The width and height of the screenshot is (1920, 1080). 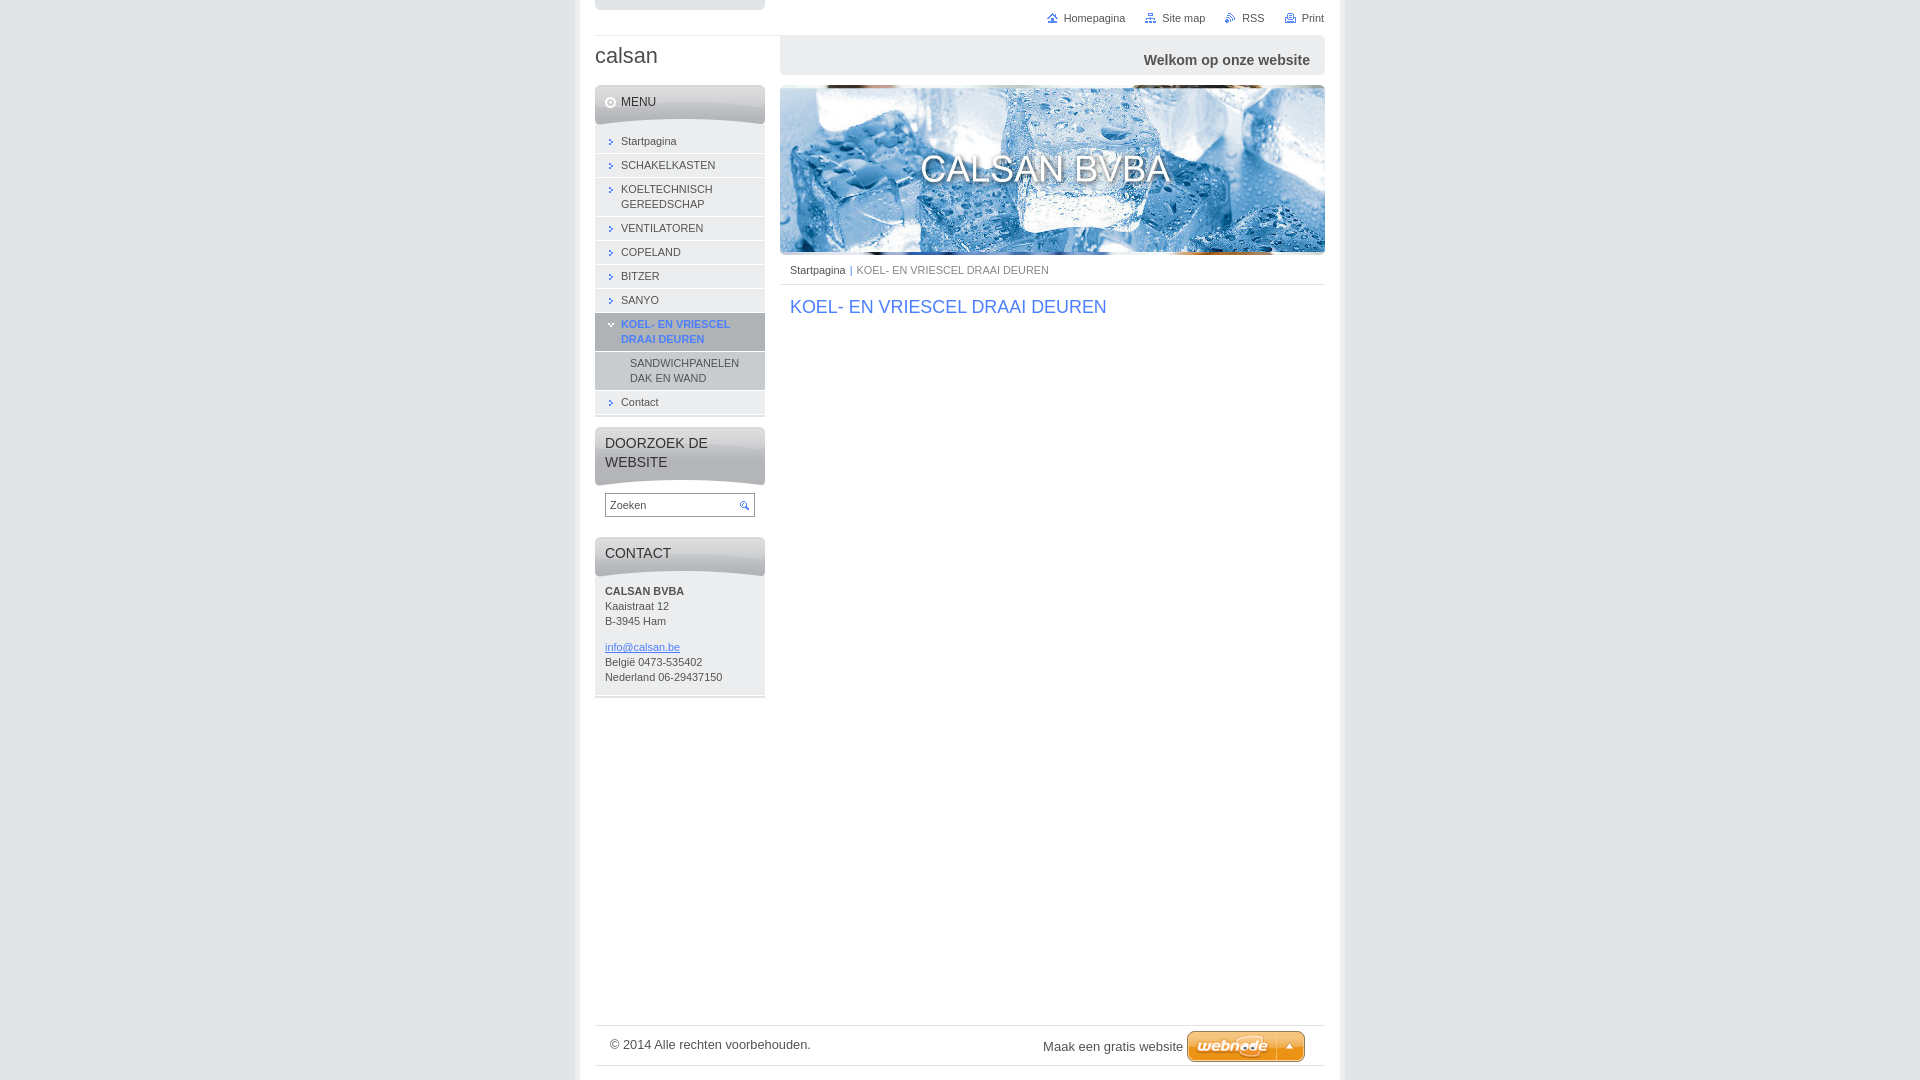 I want to click on VENTILATOREN, so click(x=680, y=229).